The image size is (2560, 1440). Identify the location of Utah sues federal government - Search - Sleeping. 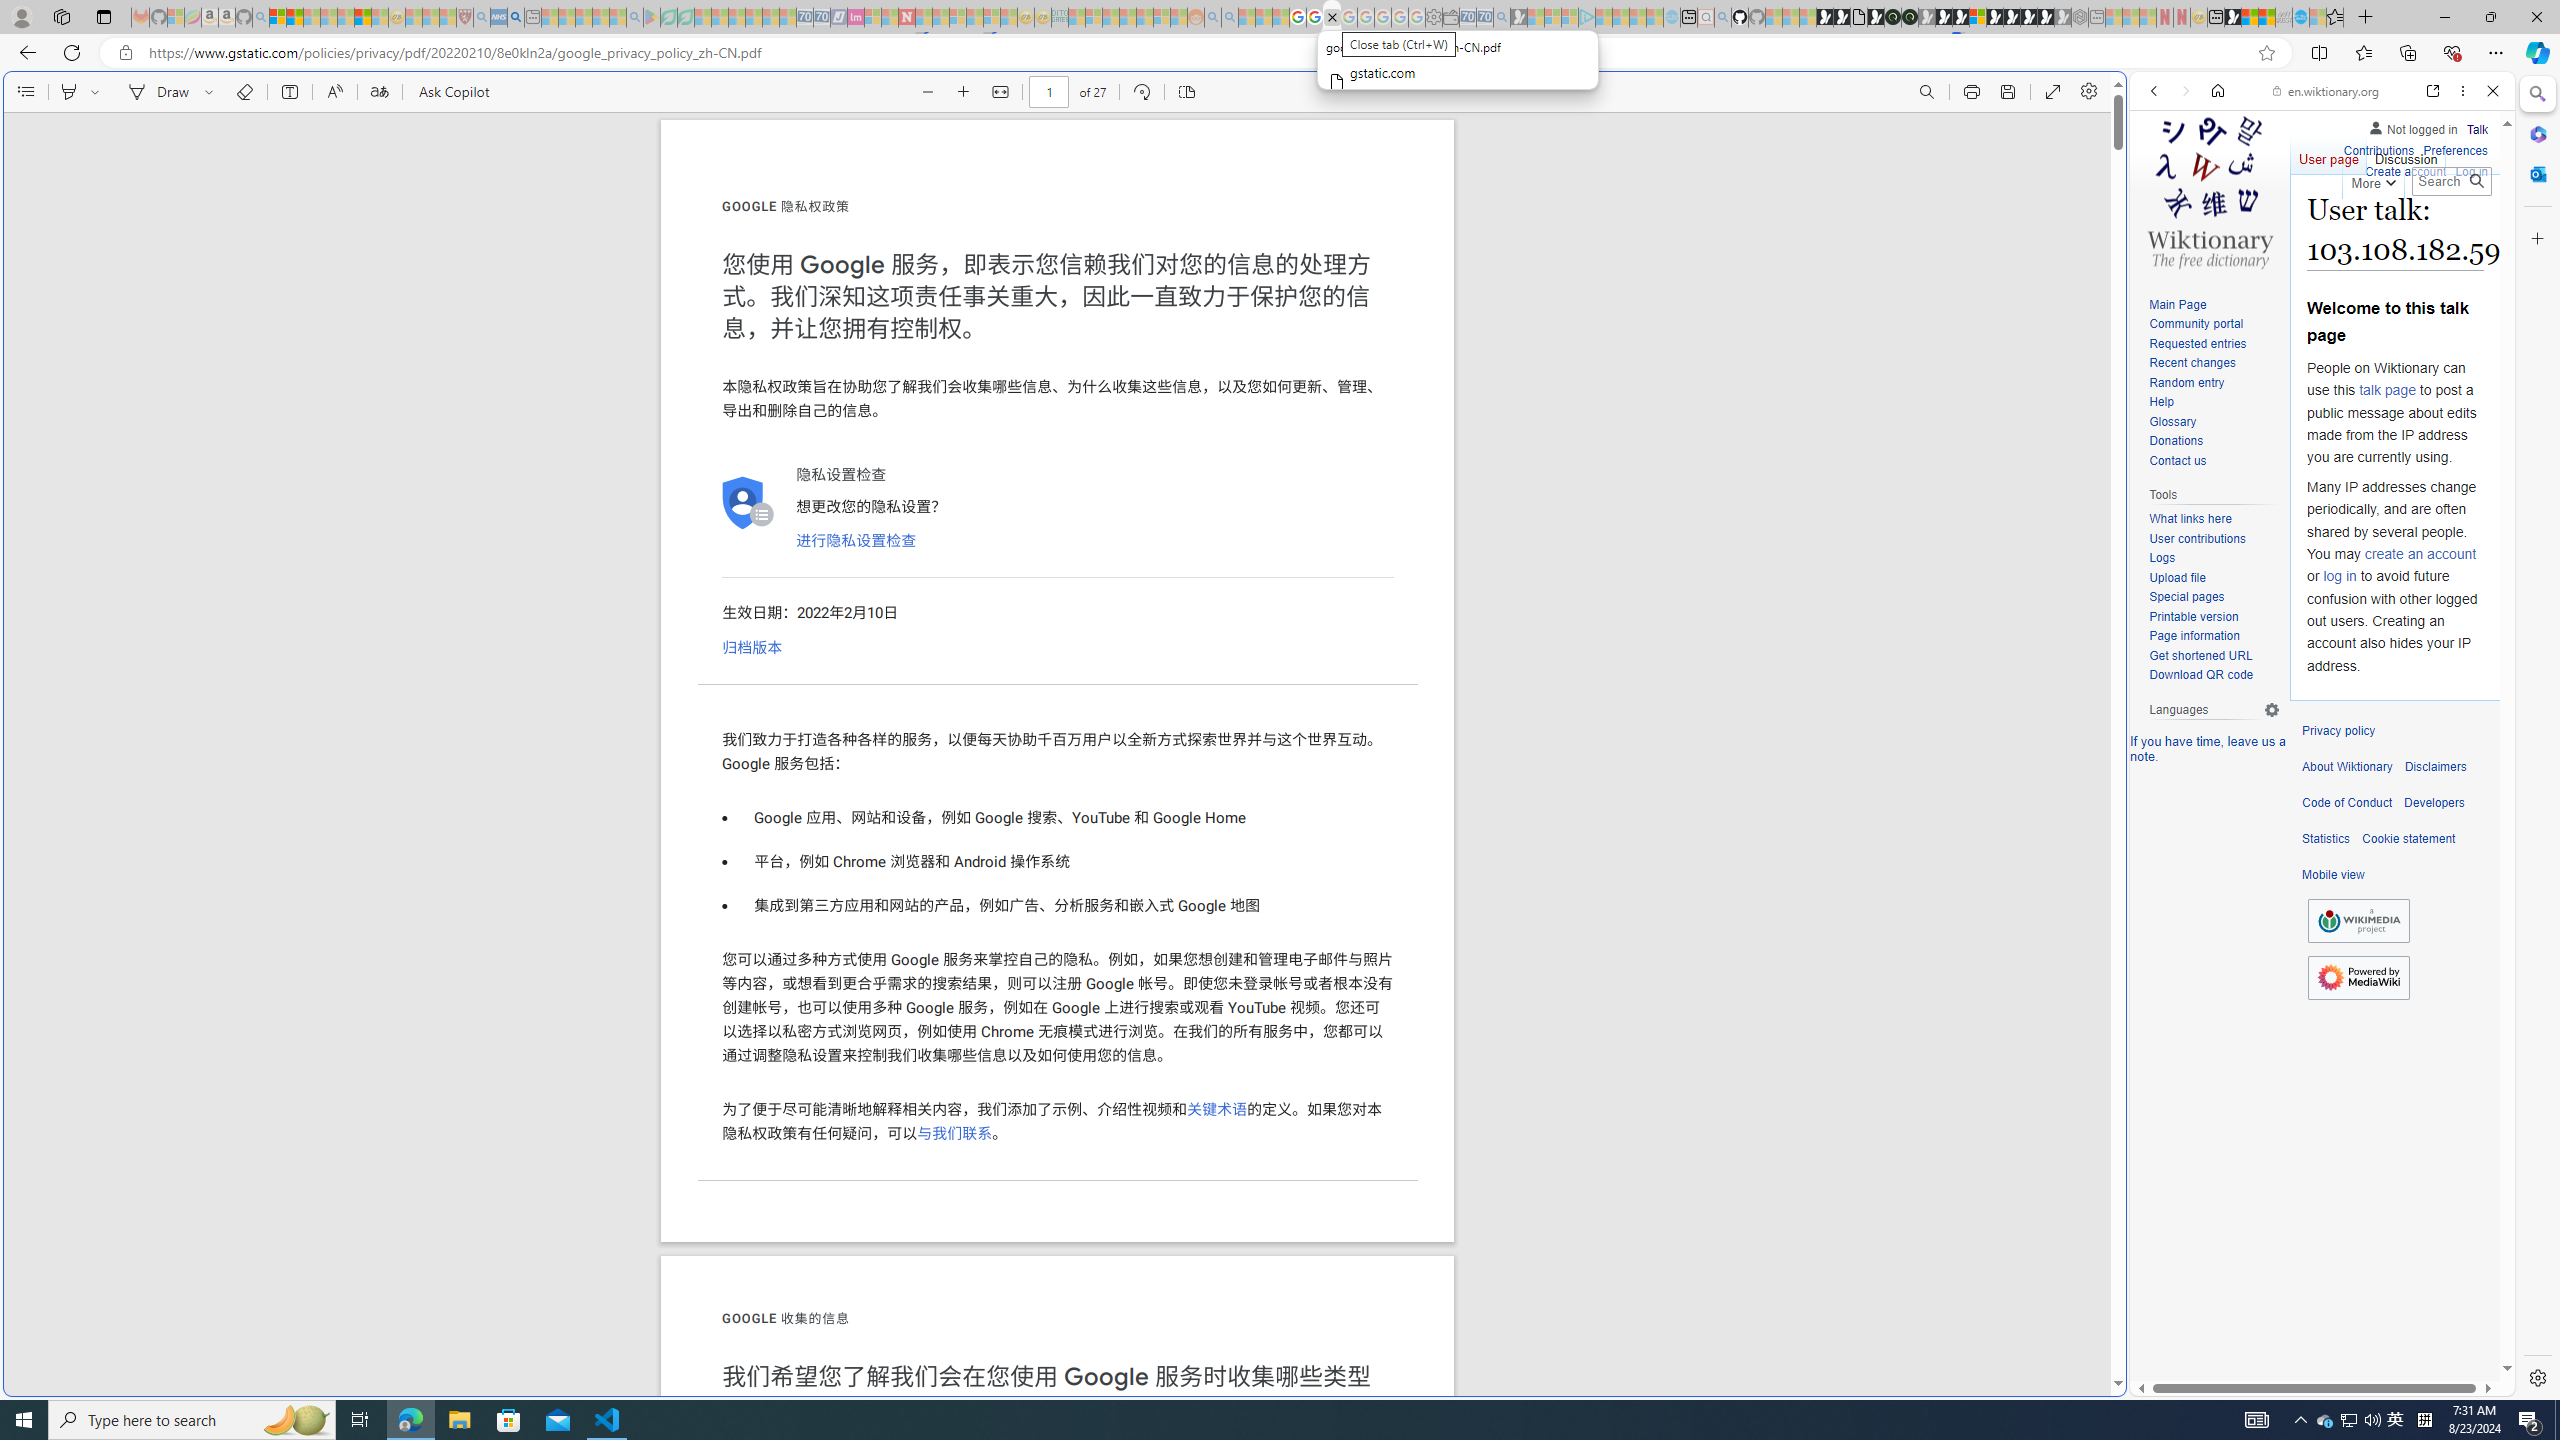
(1230, 17).